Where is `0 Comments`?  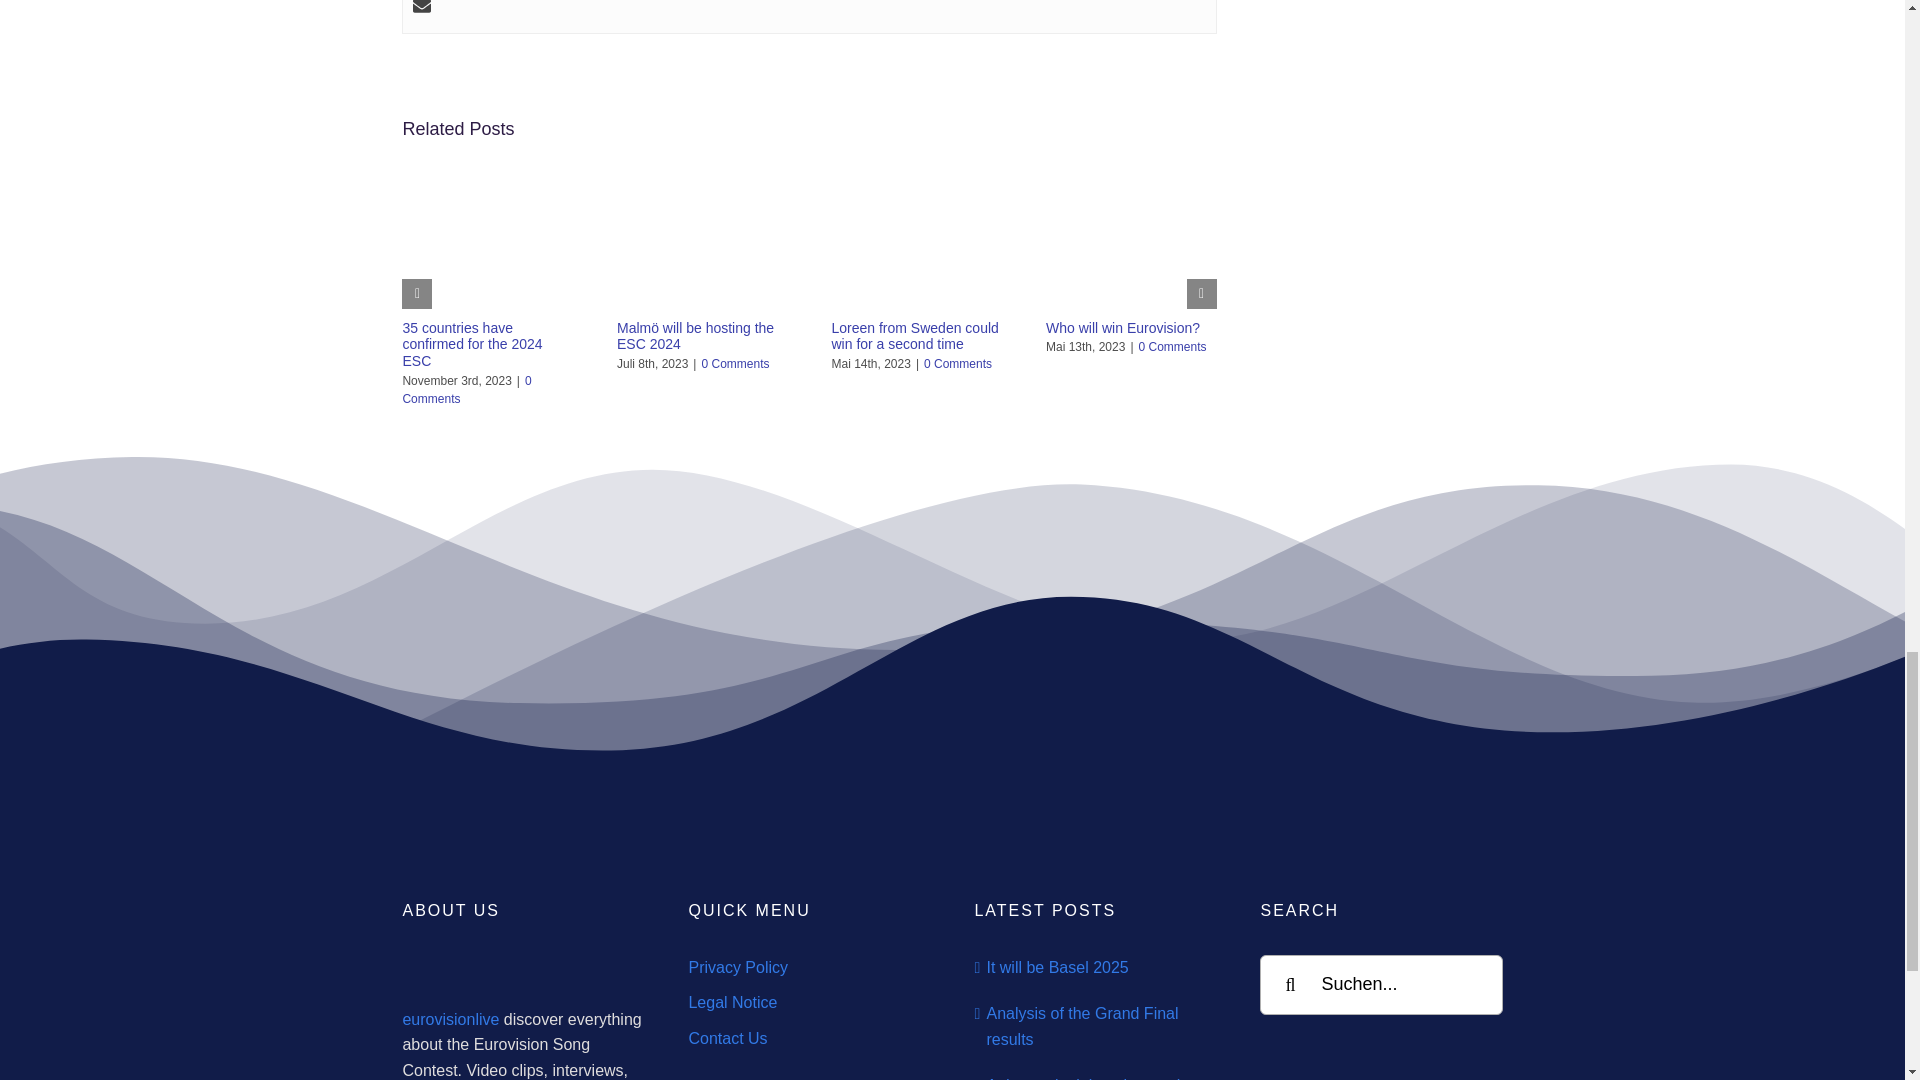 0 Comments is located at coordinates (734, 364).